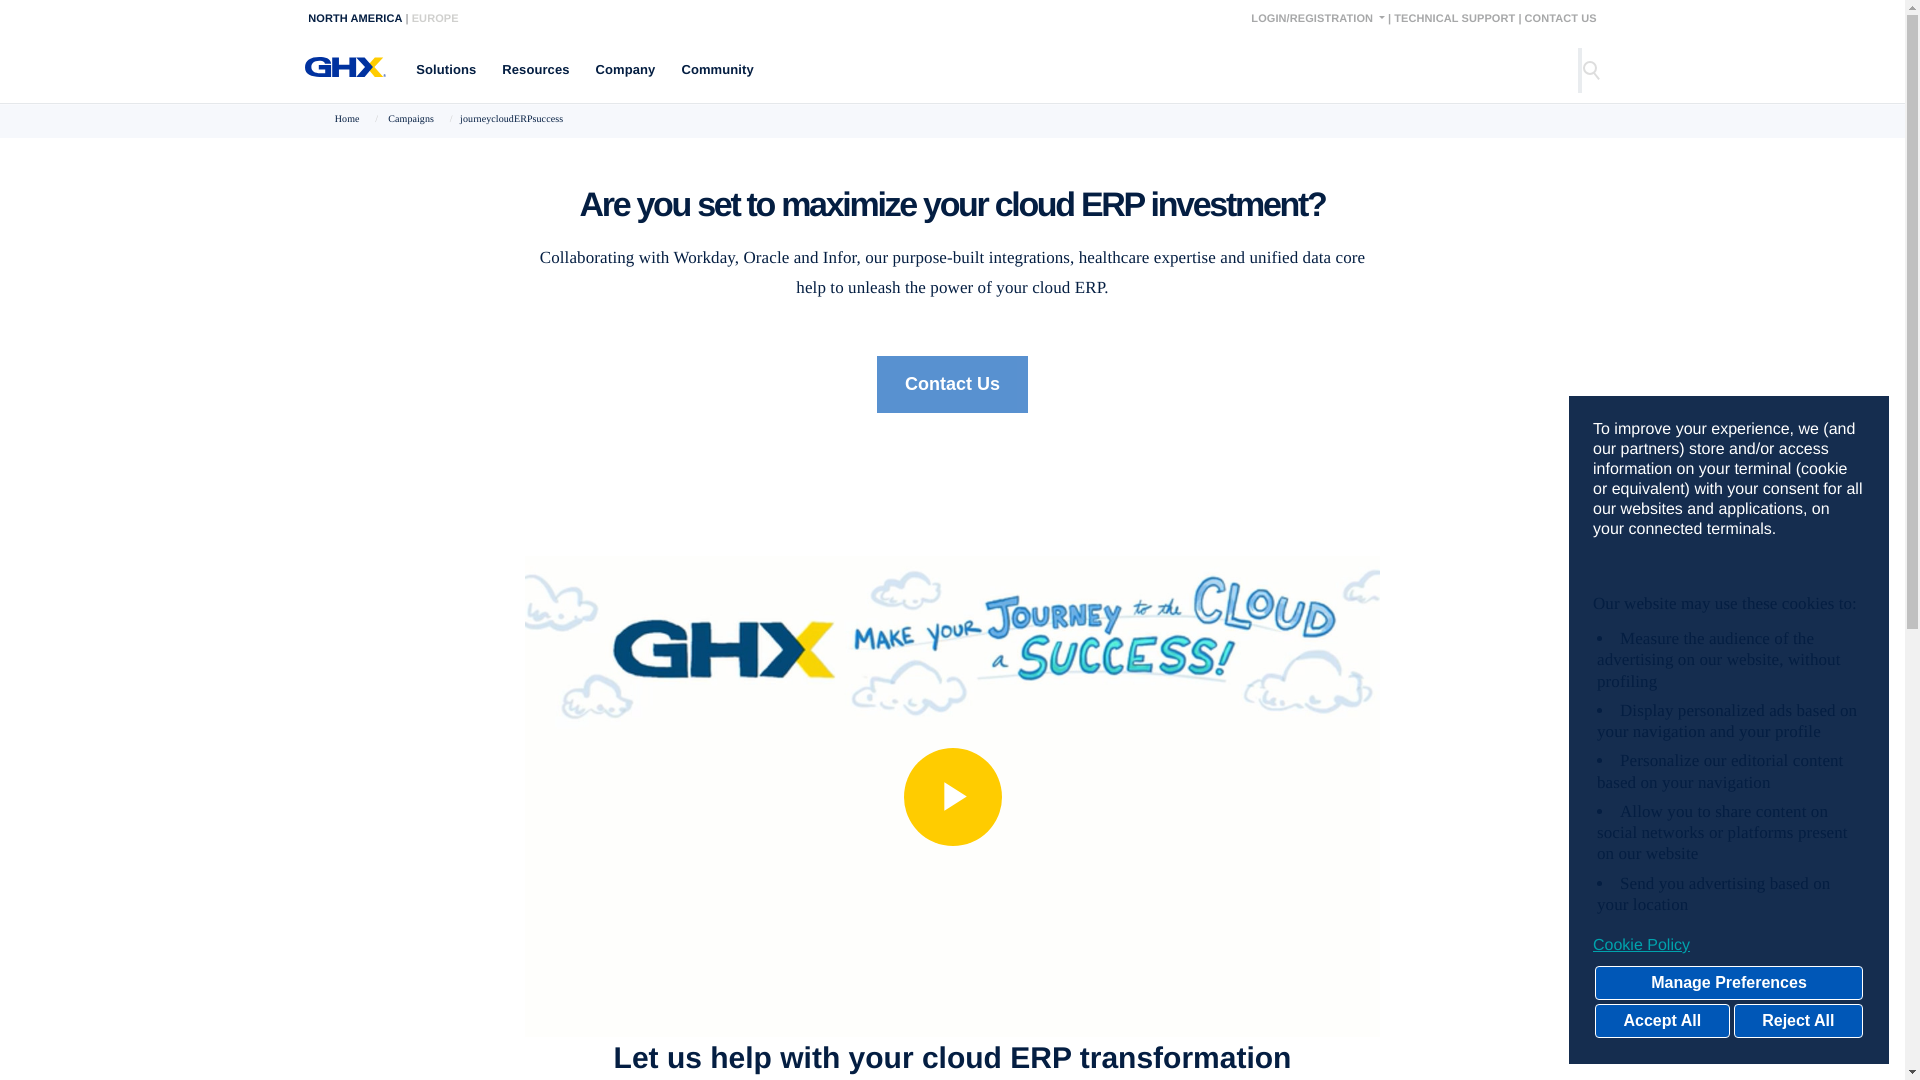 The width and height of the screenshot is (1920, 1080). Describe the element at coordinates (1728, 982) in the screenshot. I see `Manage Preferences` at that location.